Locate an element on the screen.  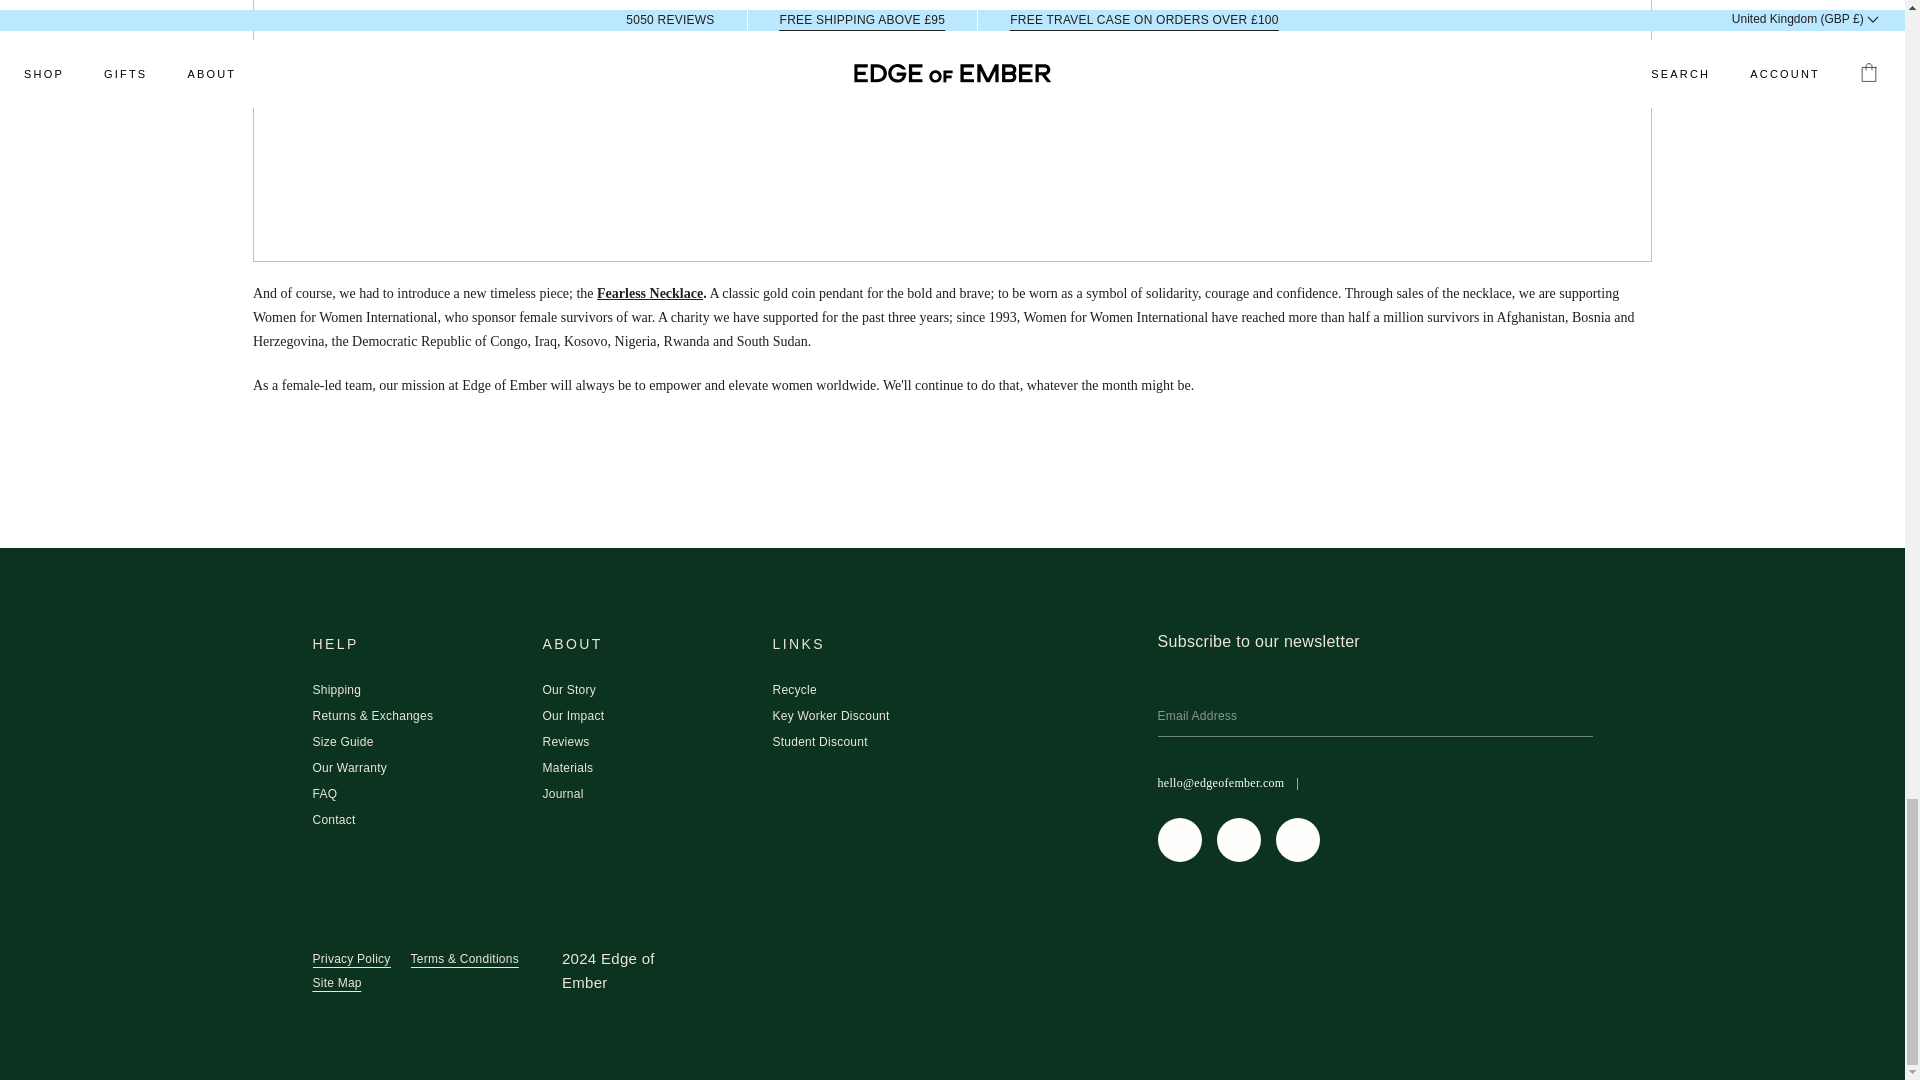
EDGE of EMBER on Facebook is located at coordinates (1237, 839).